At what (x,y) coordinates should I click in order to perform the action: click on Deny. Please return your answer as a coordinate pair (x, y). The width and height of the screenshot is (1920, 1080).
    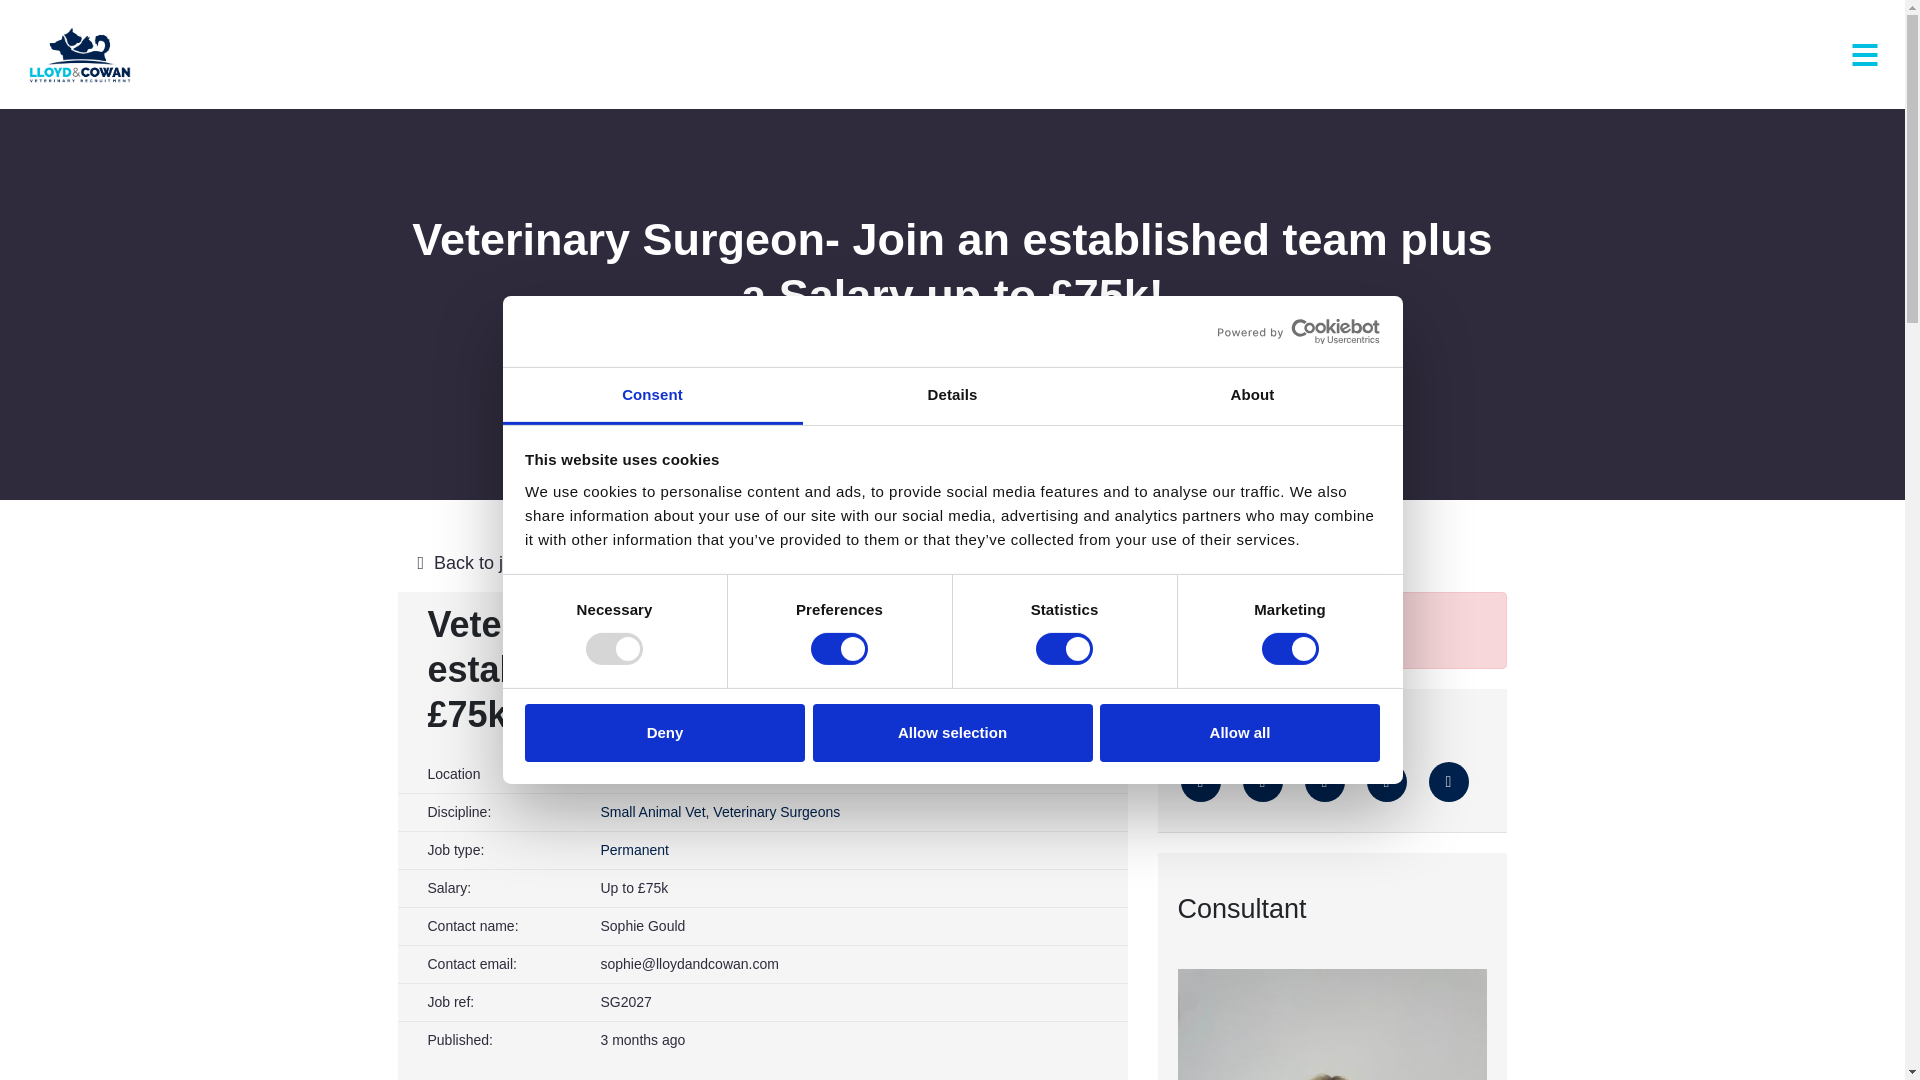
    Looking at the image, I should click on (664, 733).